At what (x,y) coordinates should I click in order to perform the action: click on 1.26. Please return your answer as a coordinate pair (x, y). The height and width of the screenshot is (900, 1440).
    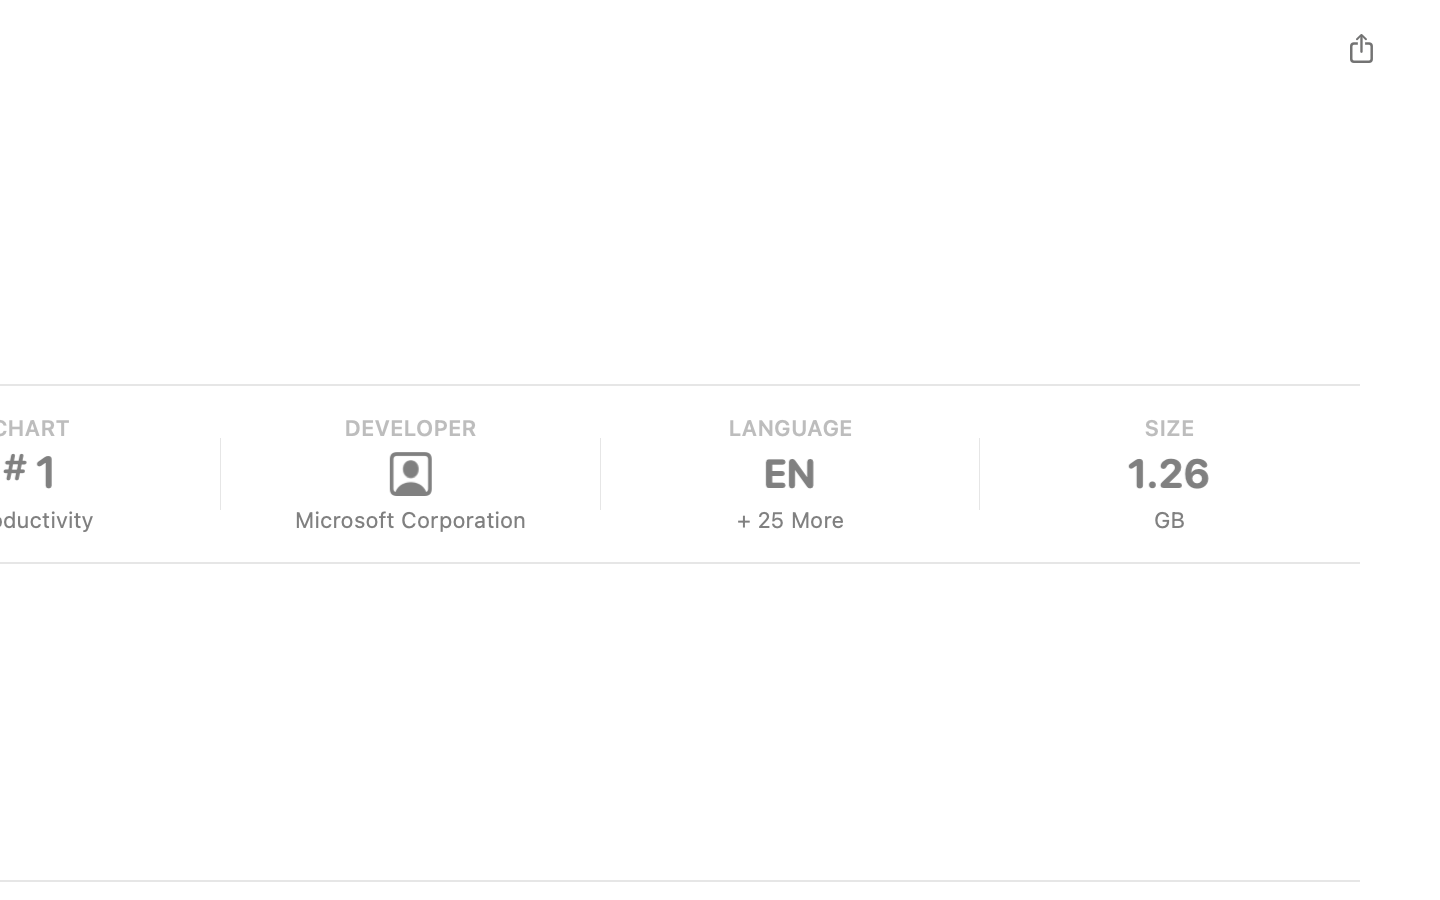
    Looking at the image, I should click on (1168, 474).